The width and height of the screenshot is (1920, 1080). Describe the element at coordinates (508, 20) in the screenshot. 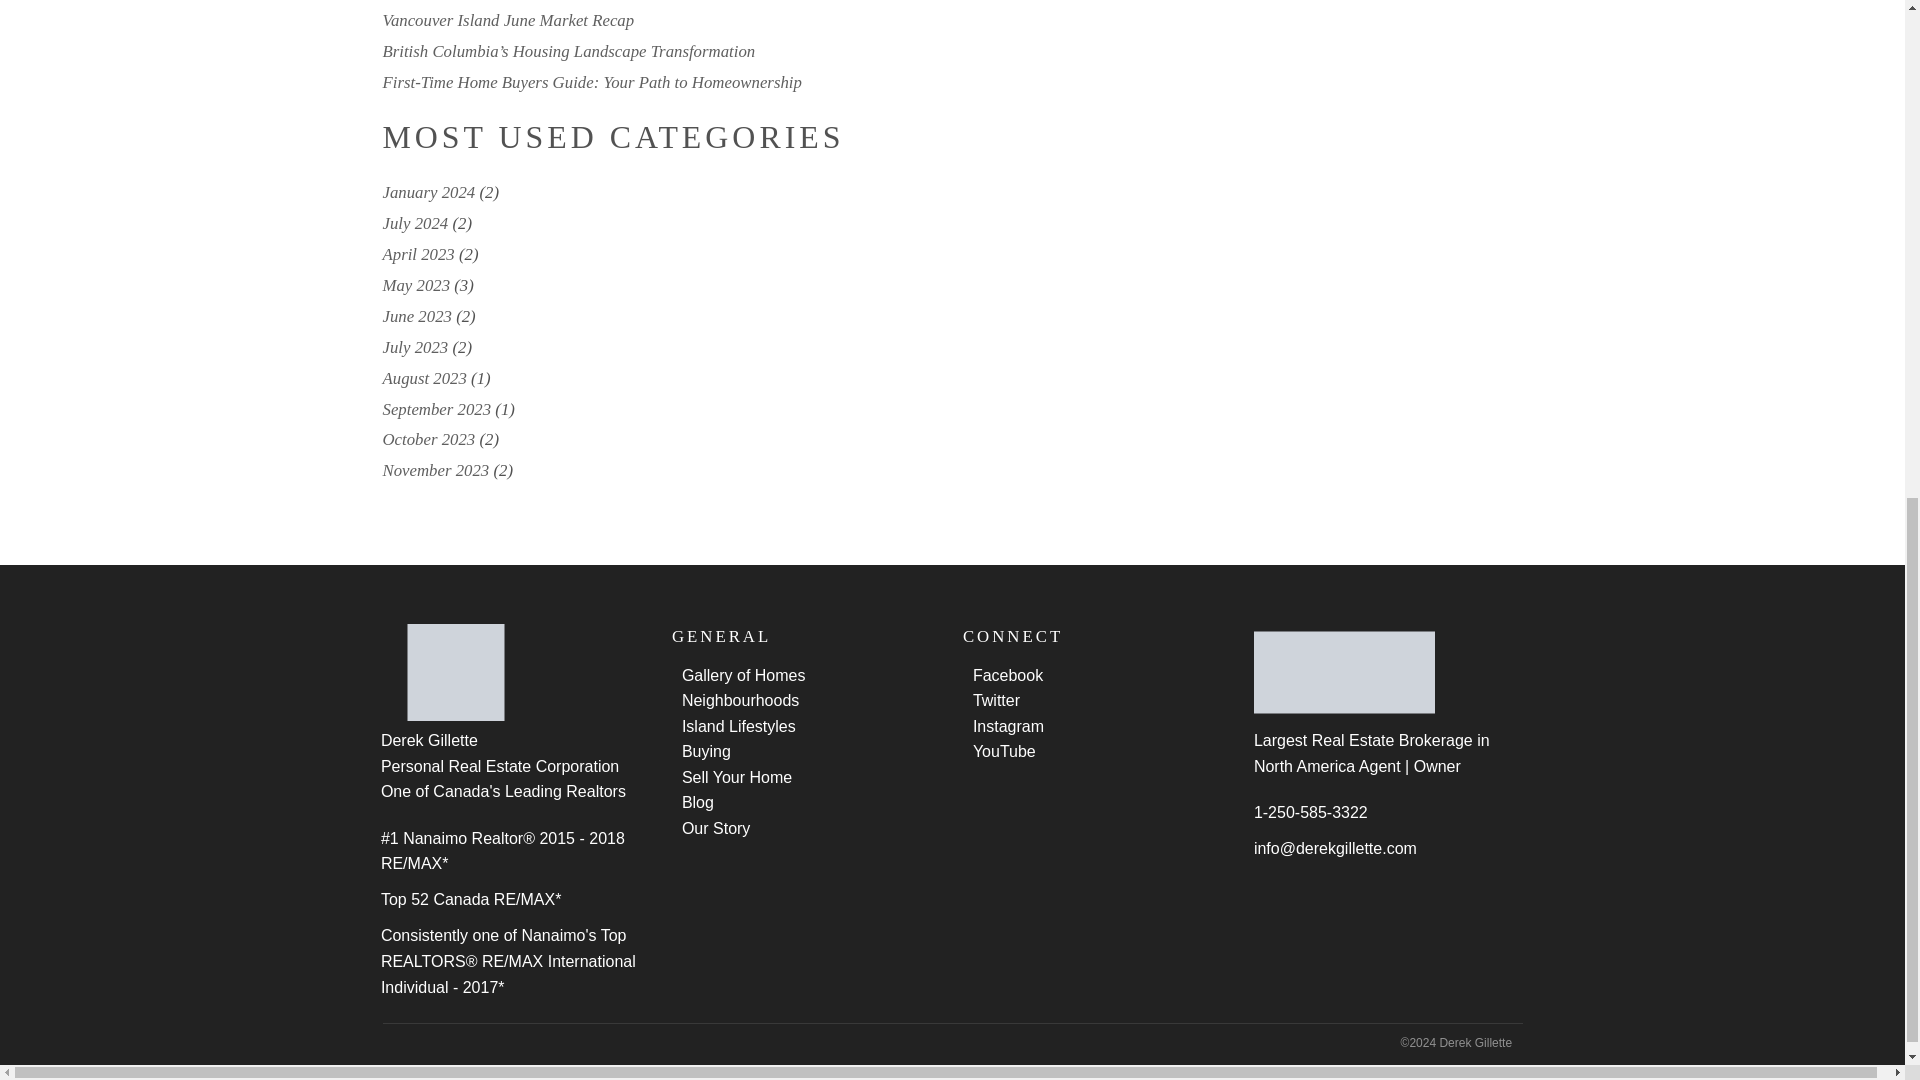

I see `Vancouver Island June Market Recap` at that location.